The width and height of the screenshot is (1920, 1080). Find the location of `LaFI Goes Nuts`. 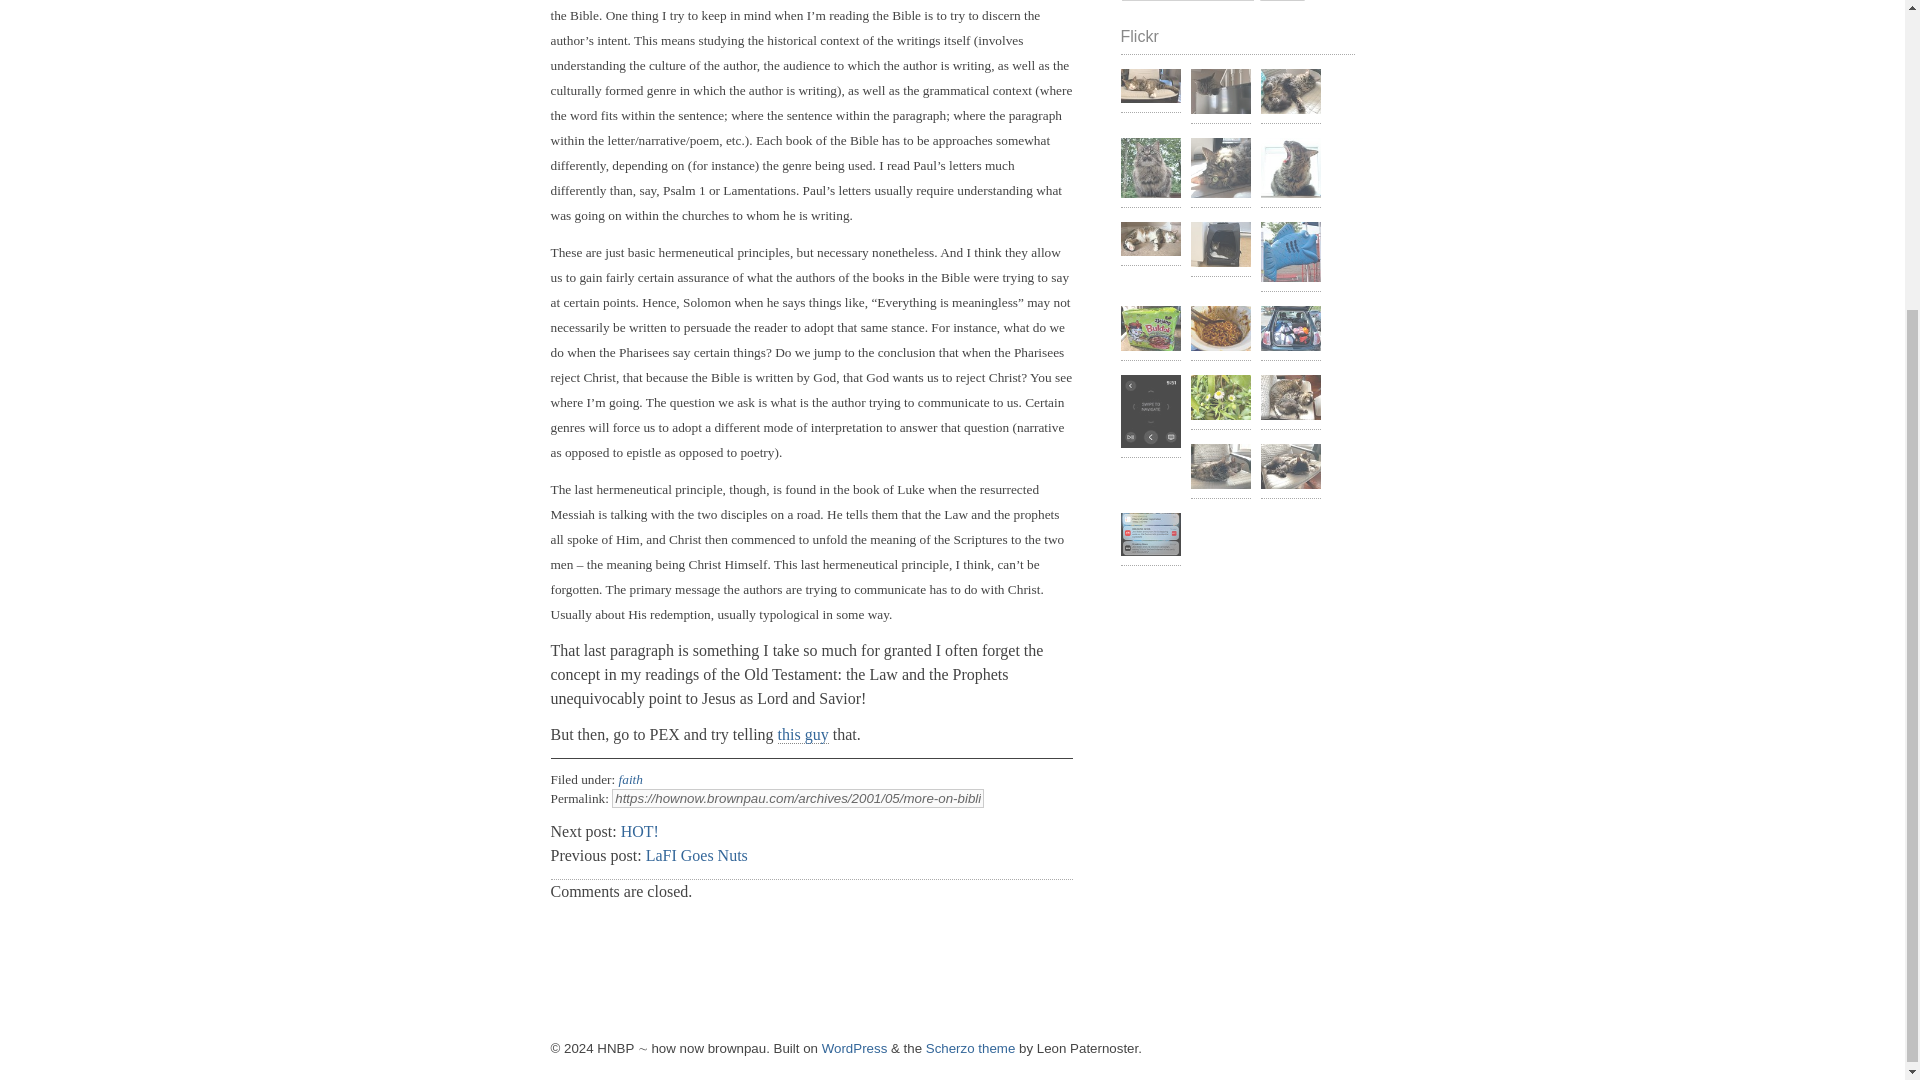

LaFI Goes Nuts is located at coordinates (696, 855).